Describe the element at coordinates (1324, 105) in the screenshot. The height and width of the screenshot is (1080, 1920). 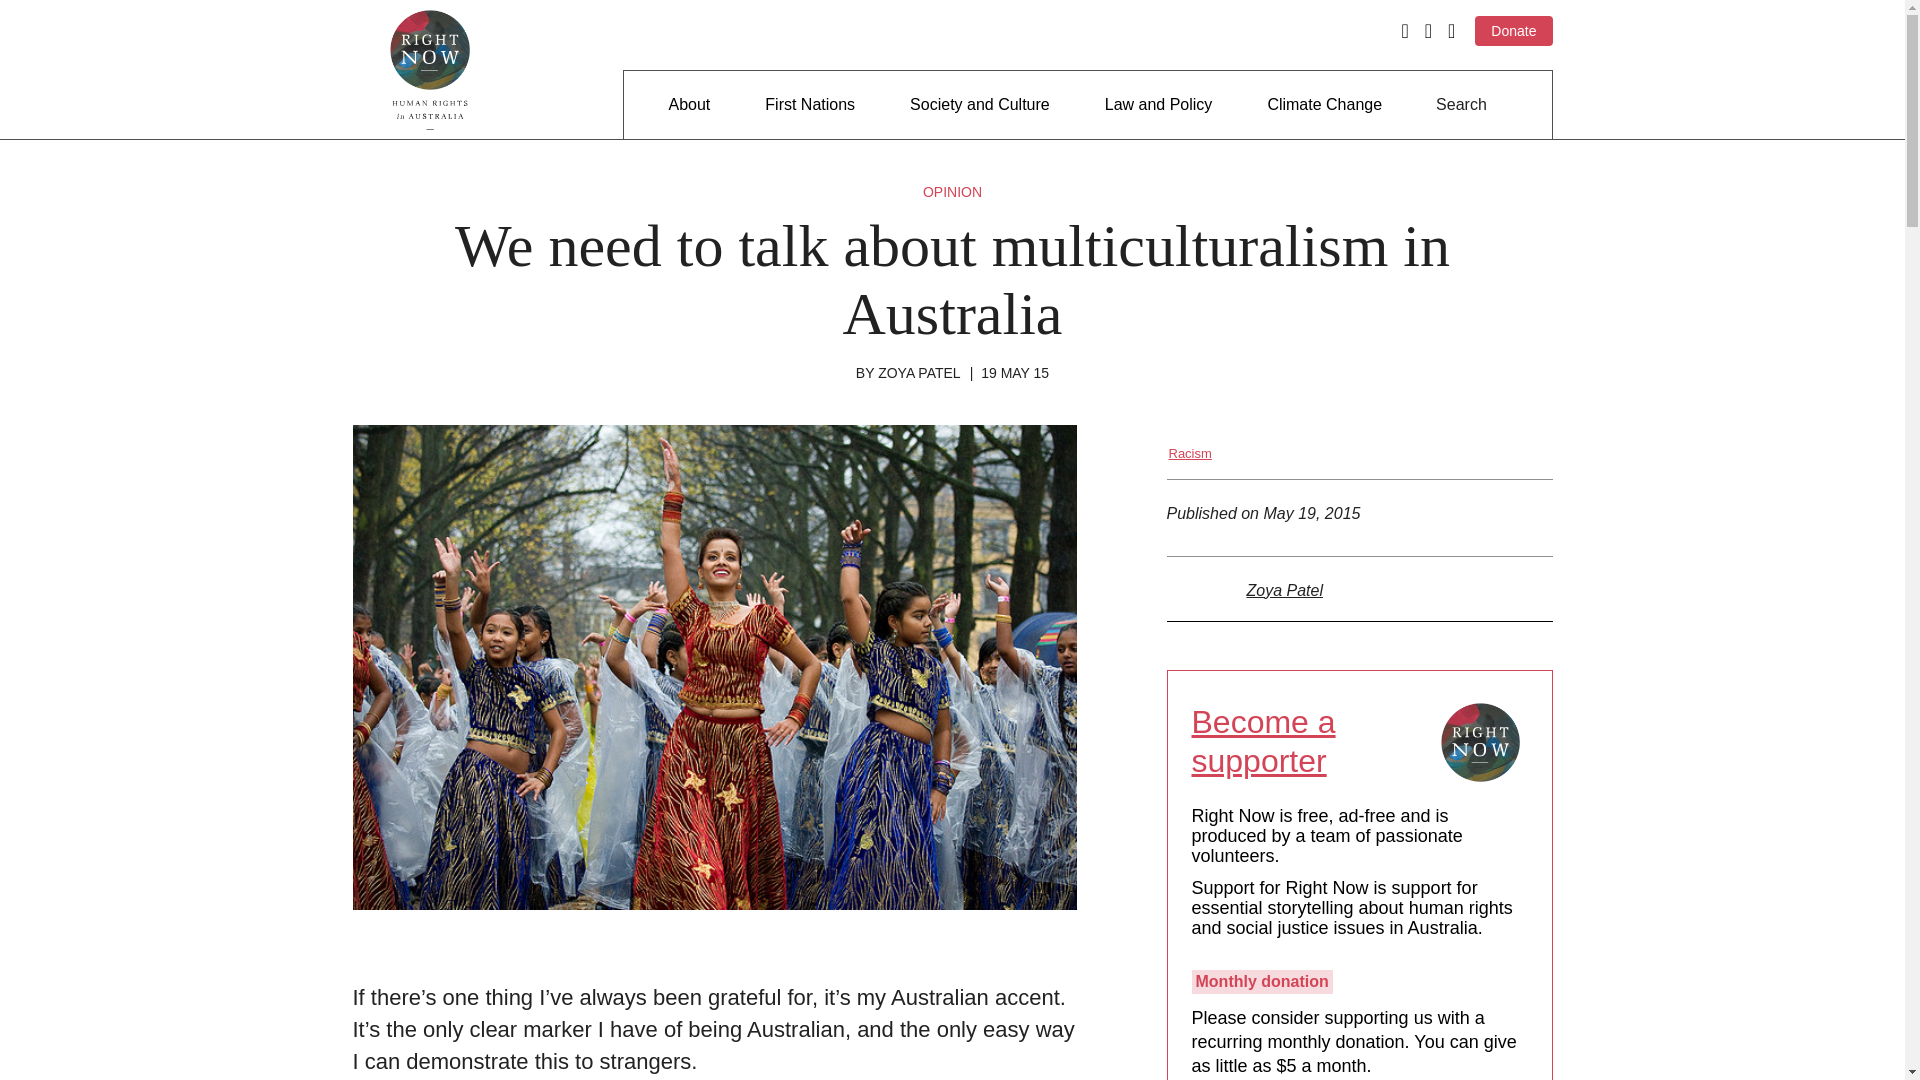
I see `Climate Change` at that location.